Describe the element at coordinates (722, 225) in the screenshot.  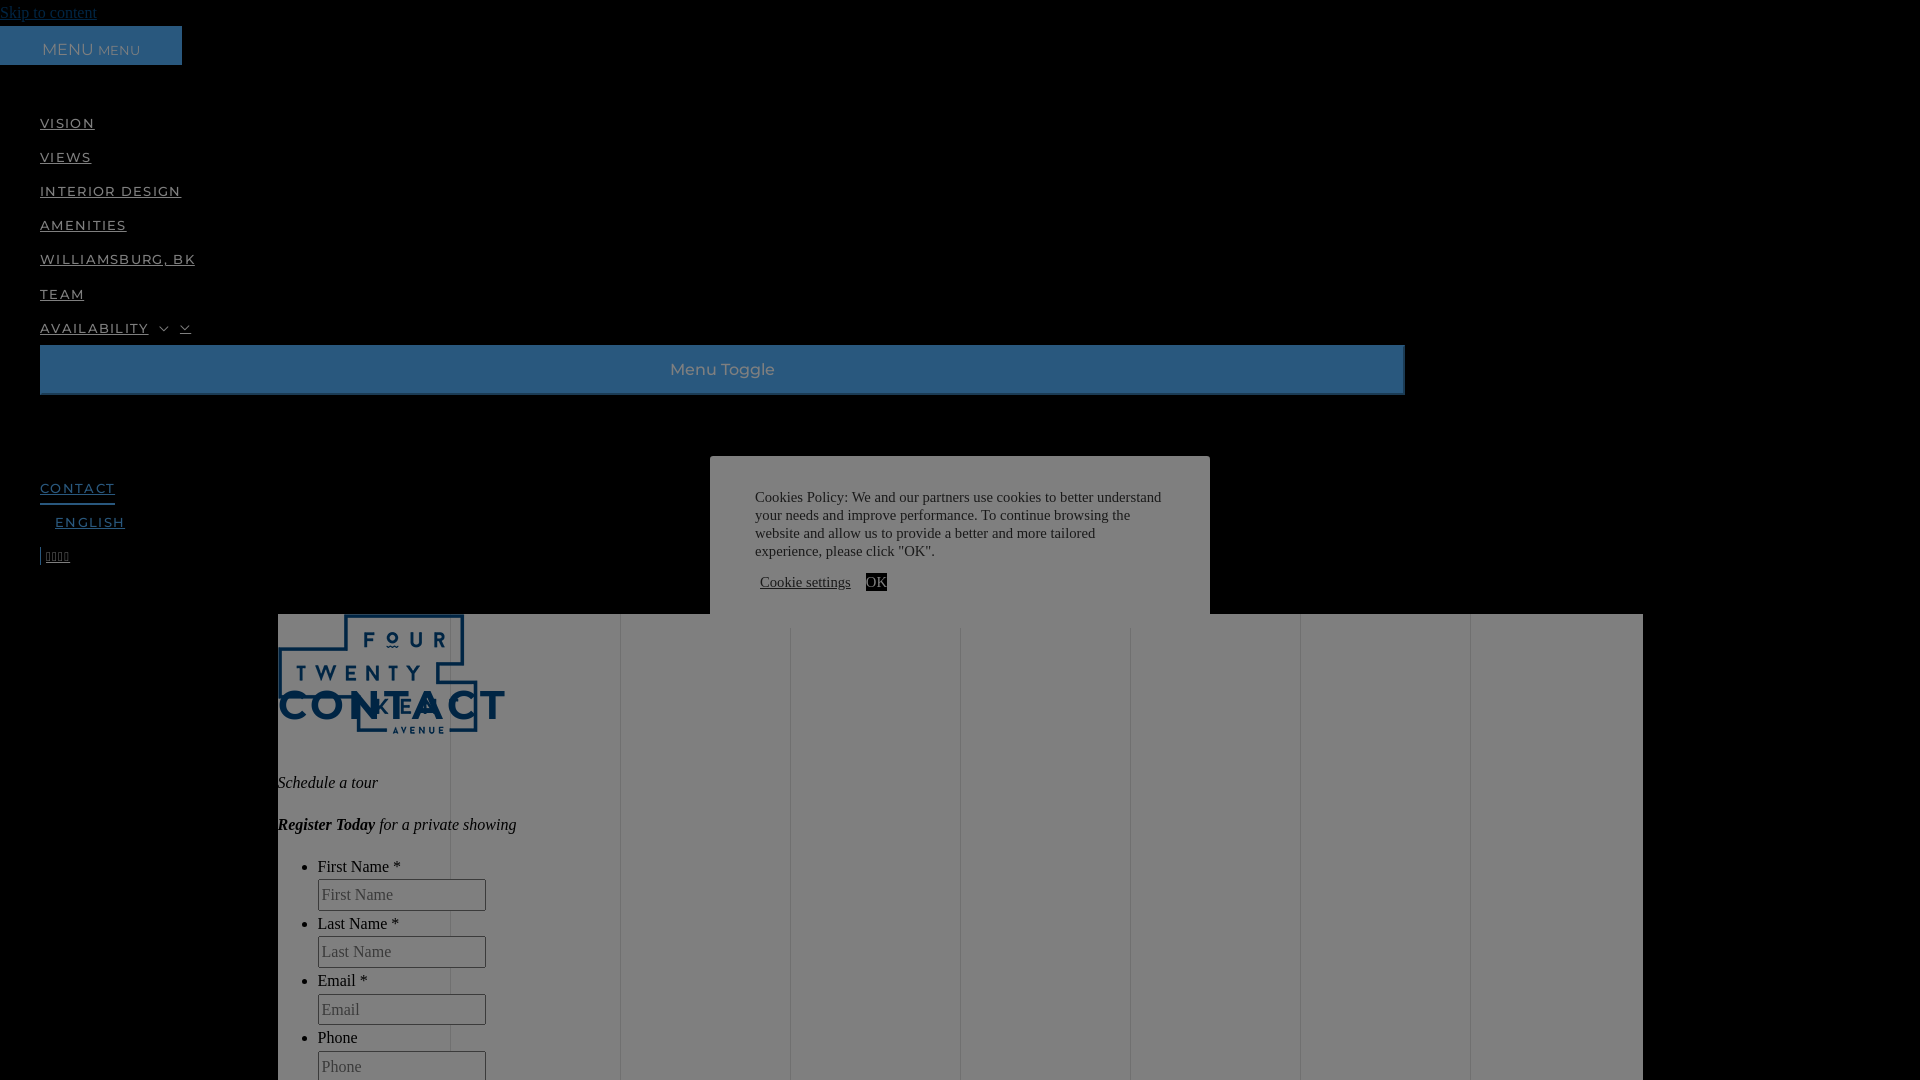
I see `AMENITIES` at that location.